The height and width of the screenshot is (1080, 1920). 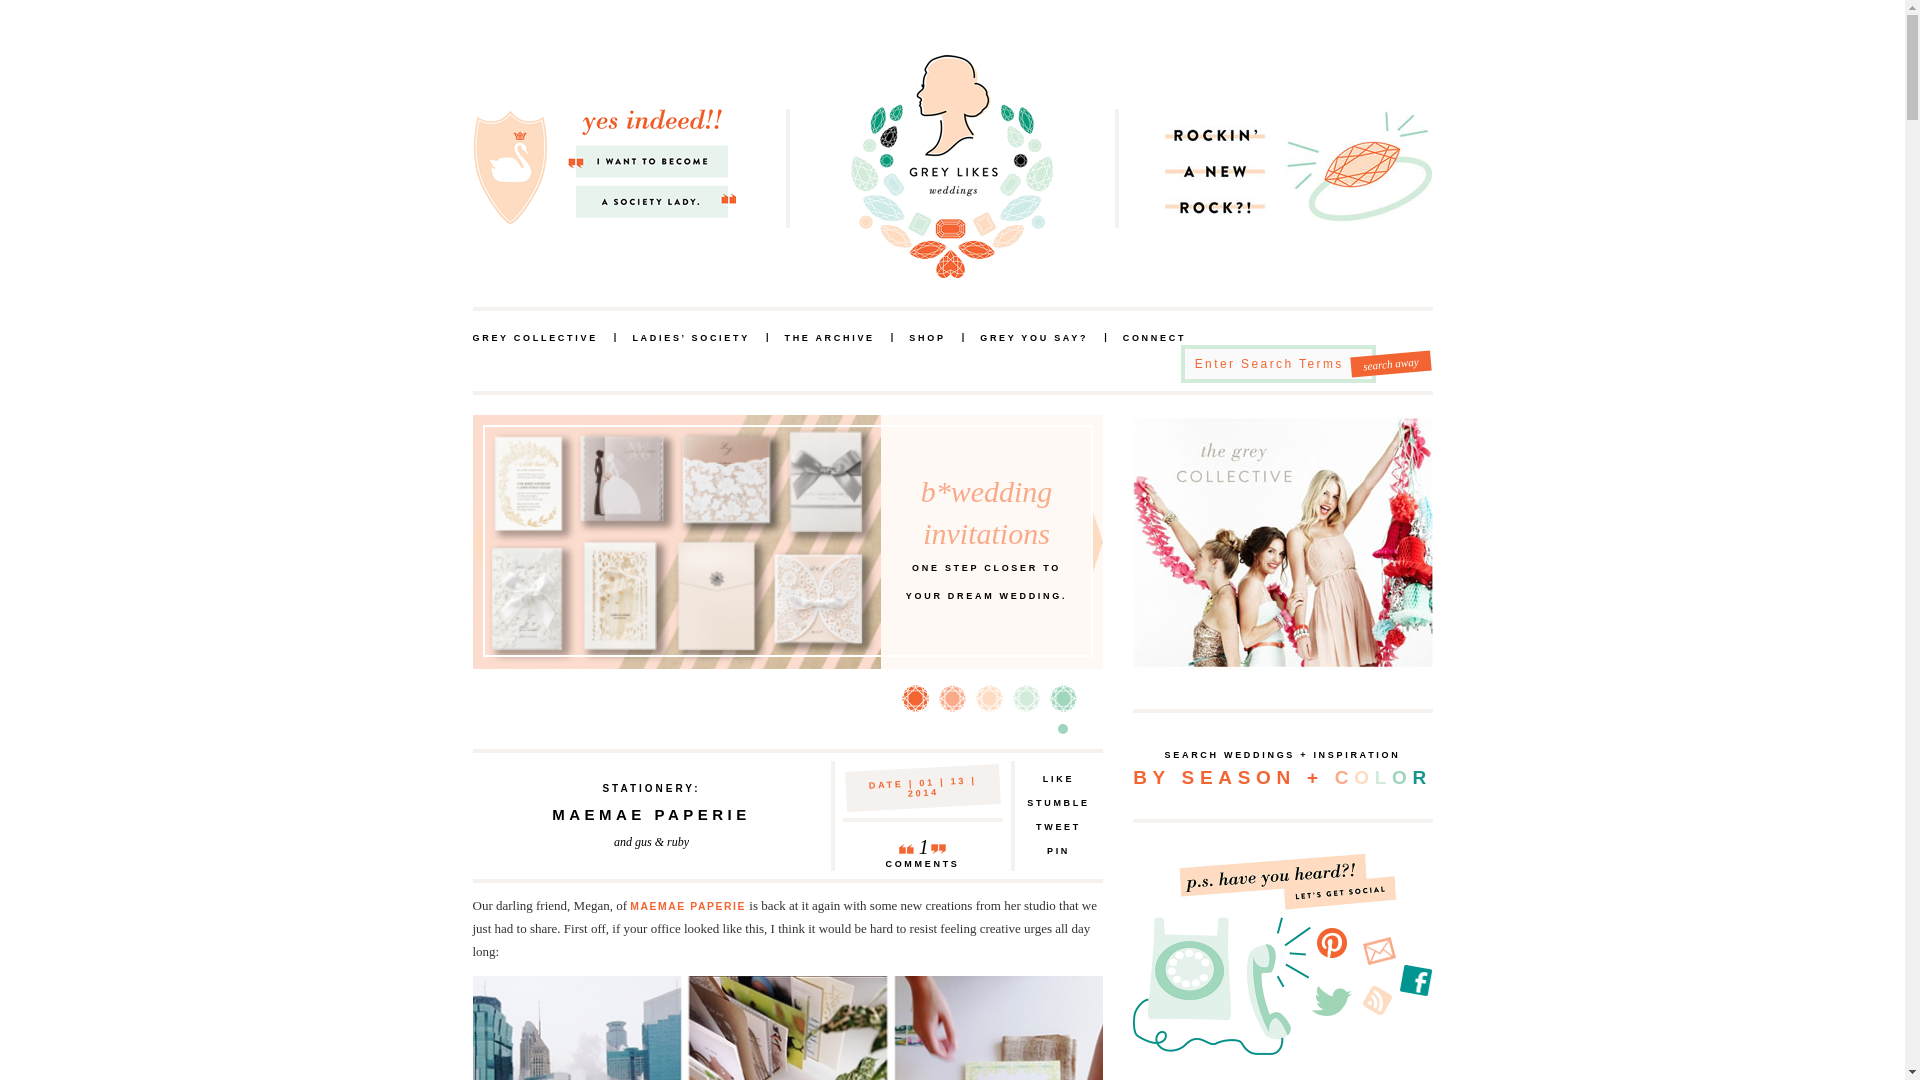 I want to click on MAEMAE PAPERIE, so click(x=534, y=338).